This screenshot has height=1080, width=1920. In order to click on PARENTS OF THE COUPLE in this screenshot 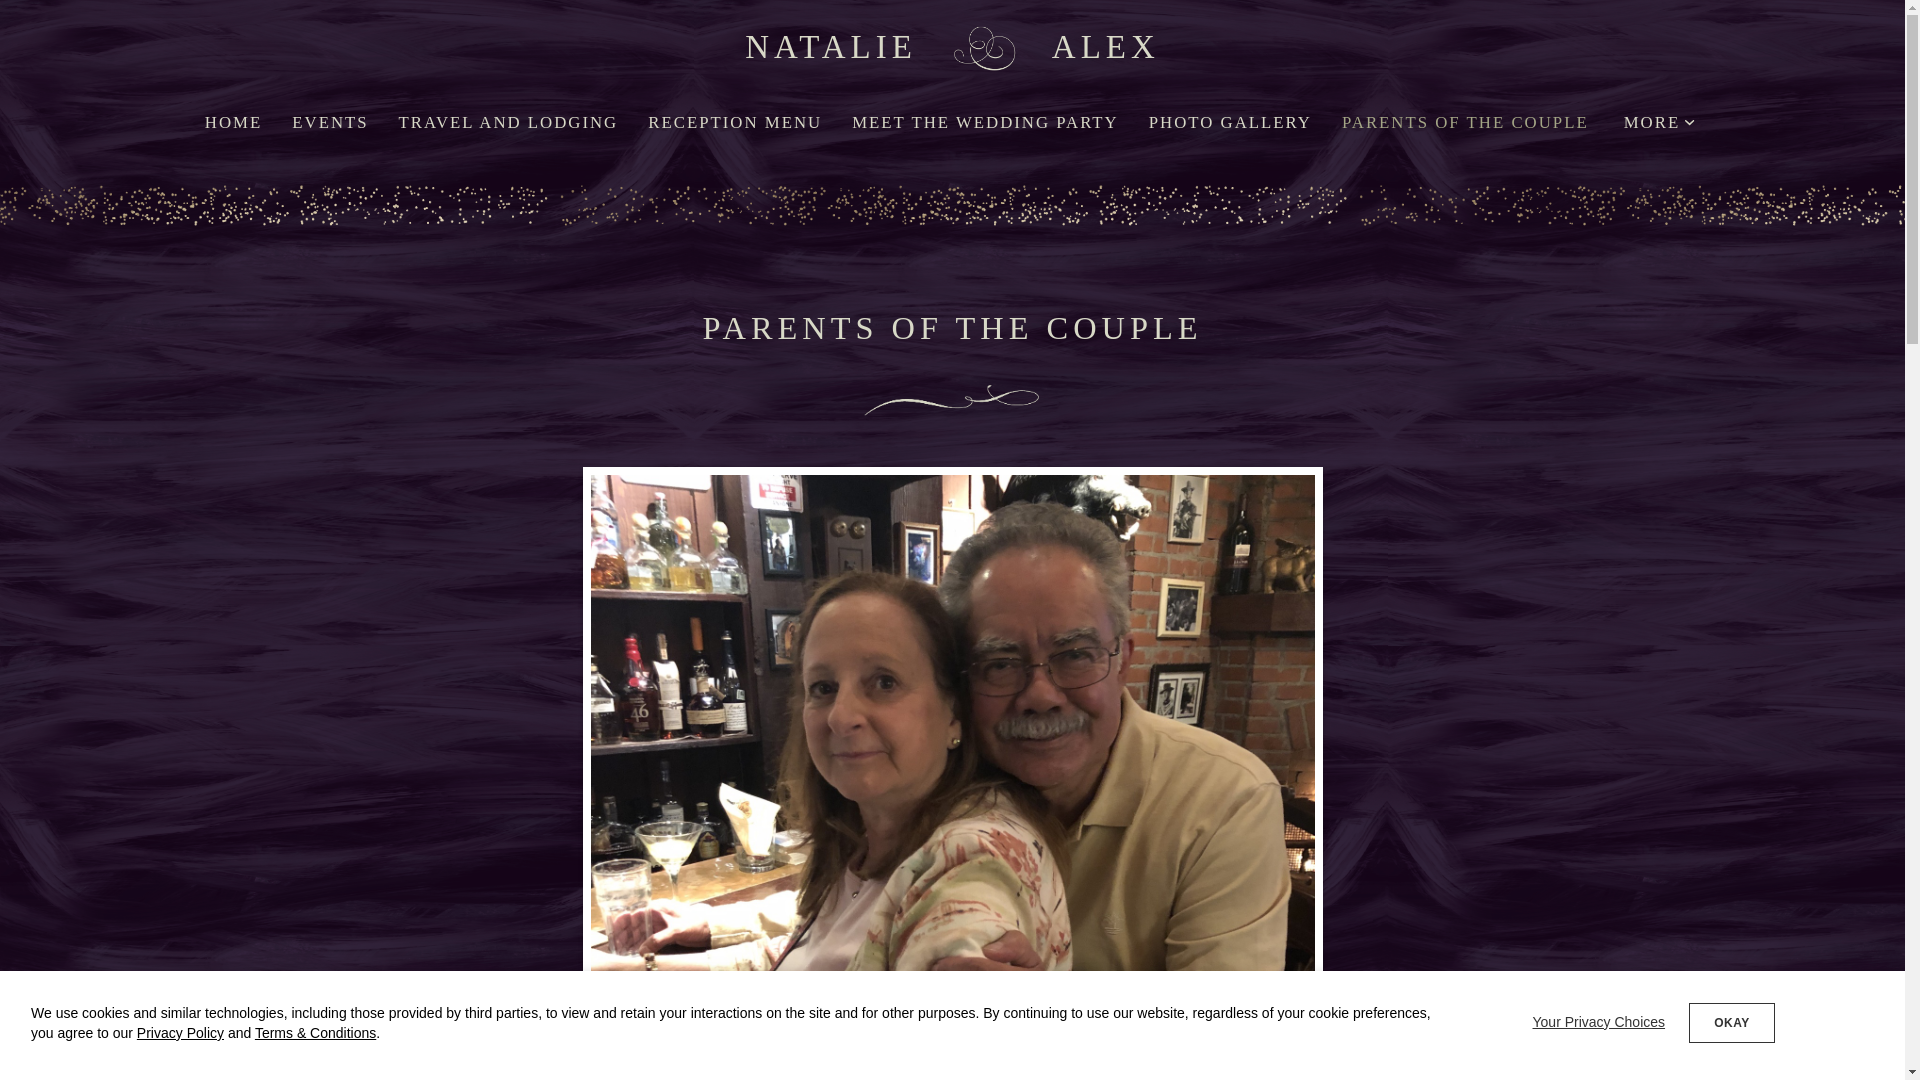, I will do `click(1466, 122)`.